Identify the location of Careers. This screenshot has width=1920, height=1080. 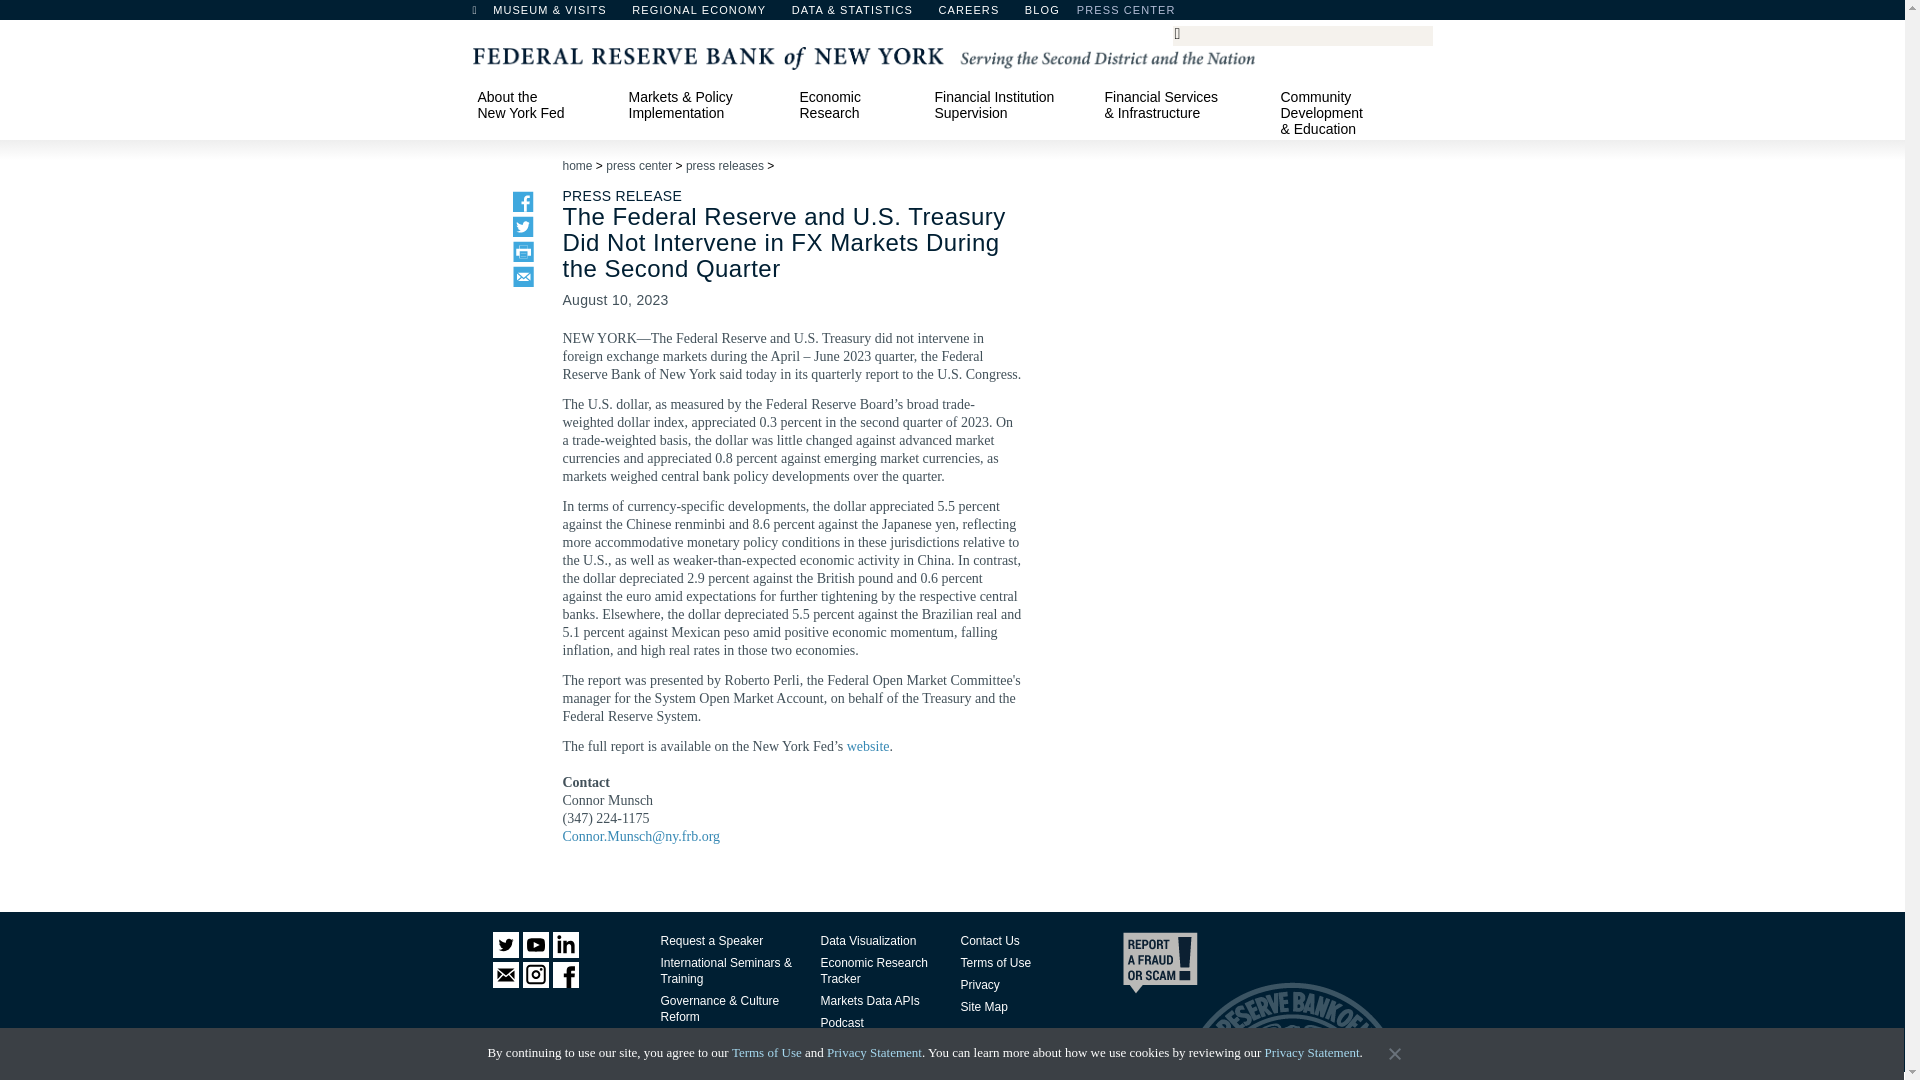
(978, 15).